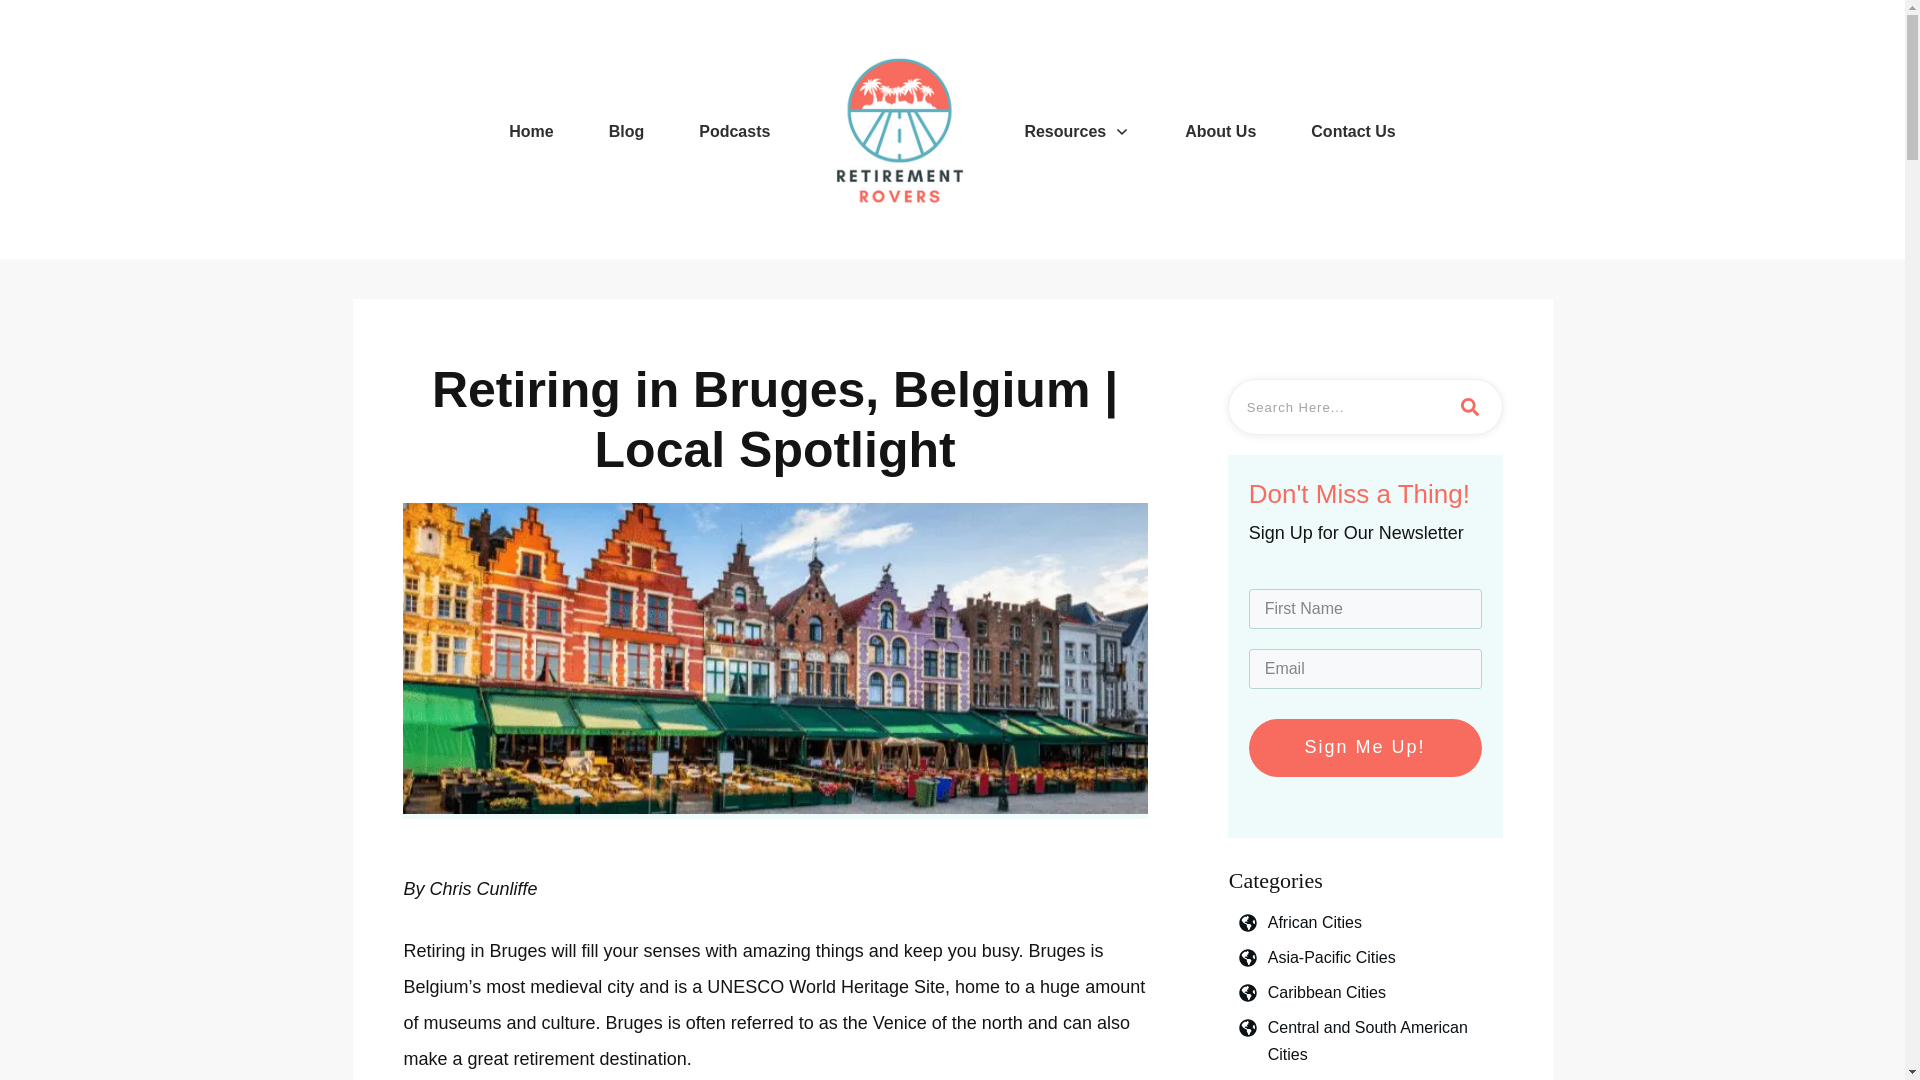  What do you see at coordinates (1314, 922) in the screenshot?
I see `African Cities` at bounding box center [1314, 922].